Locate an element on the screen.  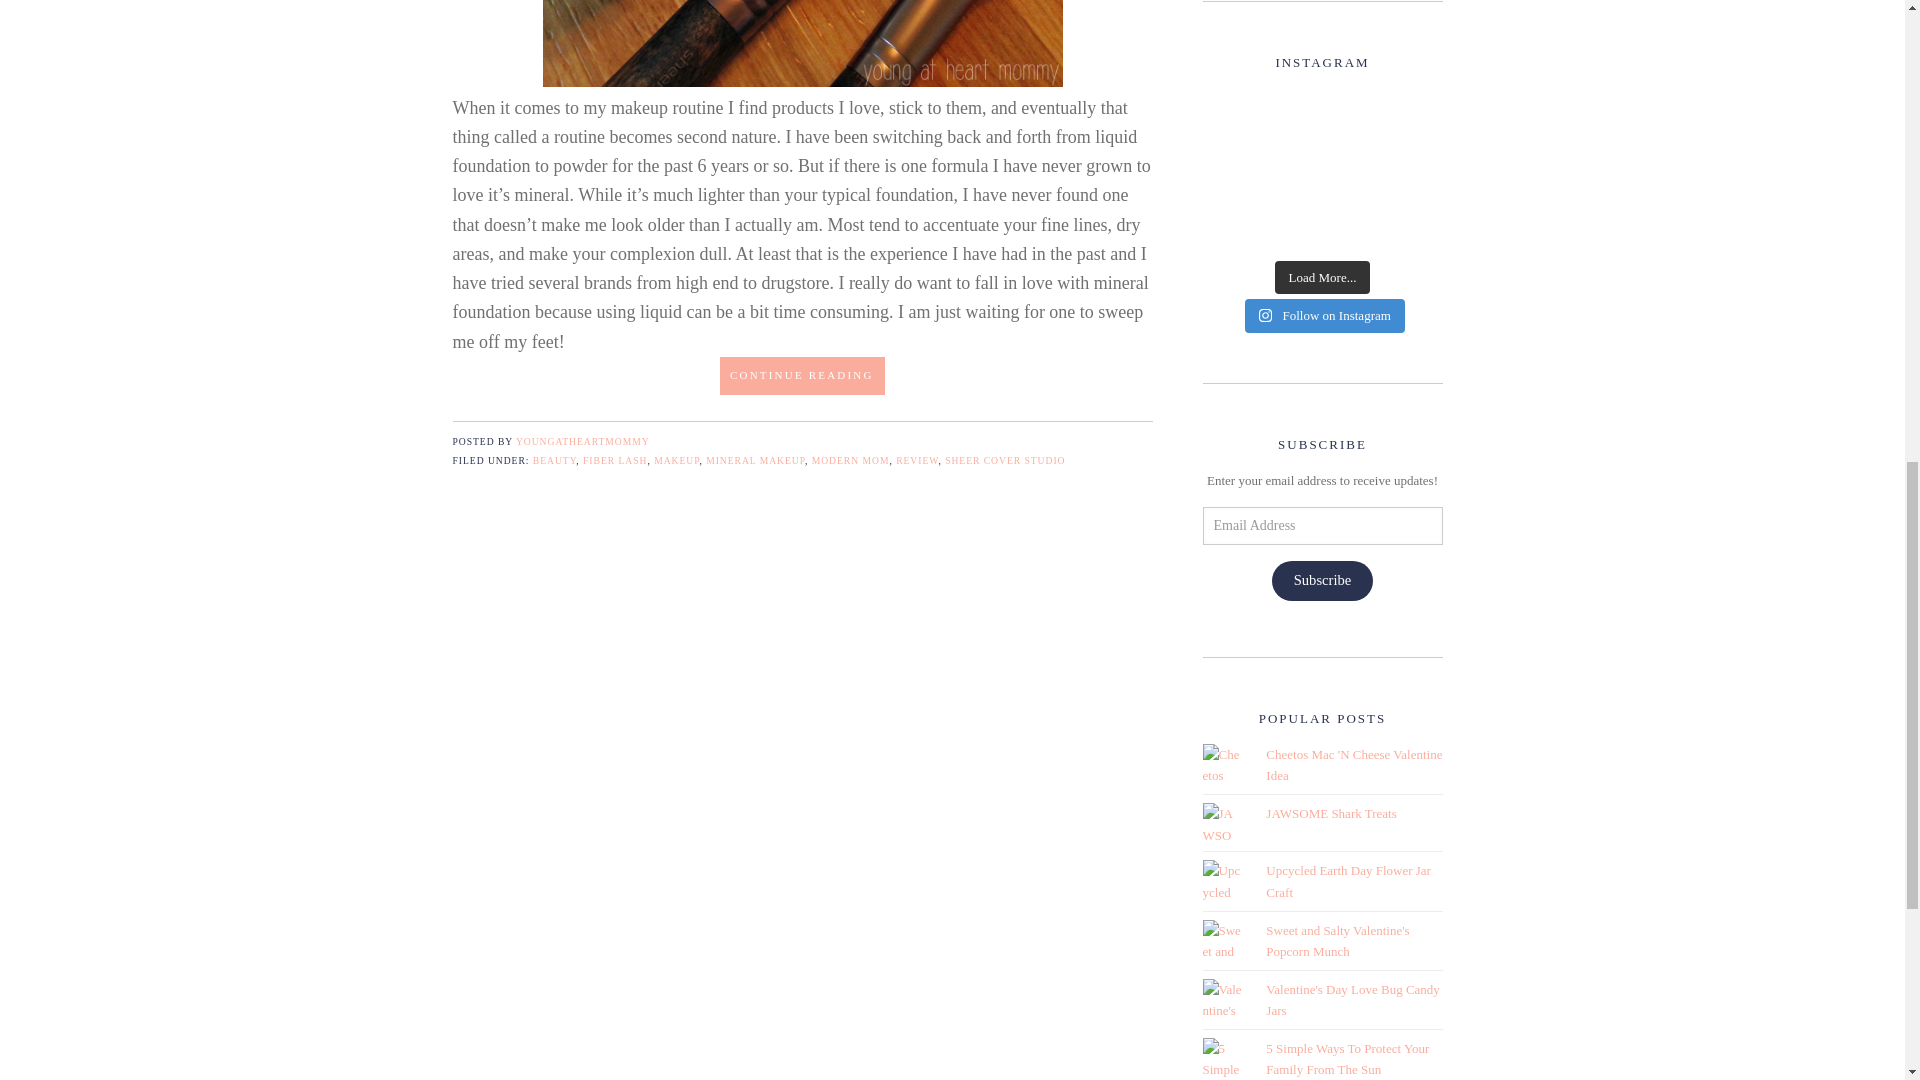
MODERN MOM is located at coordinates (851, 460).